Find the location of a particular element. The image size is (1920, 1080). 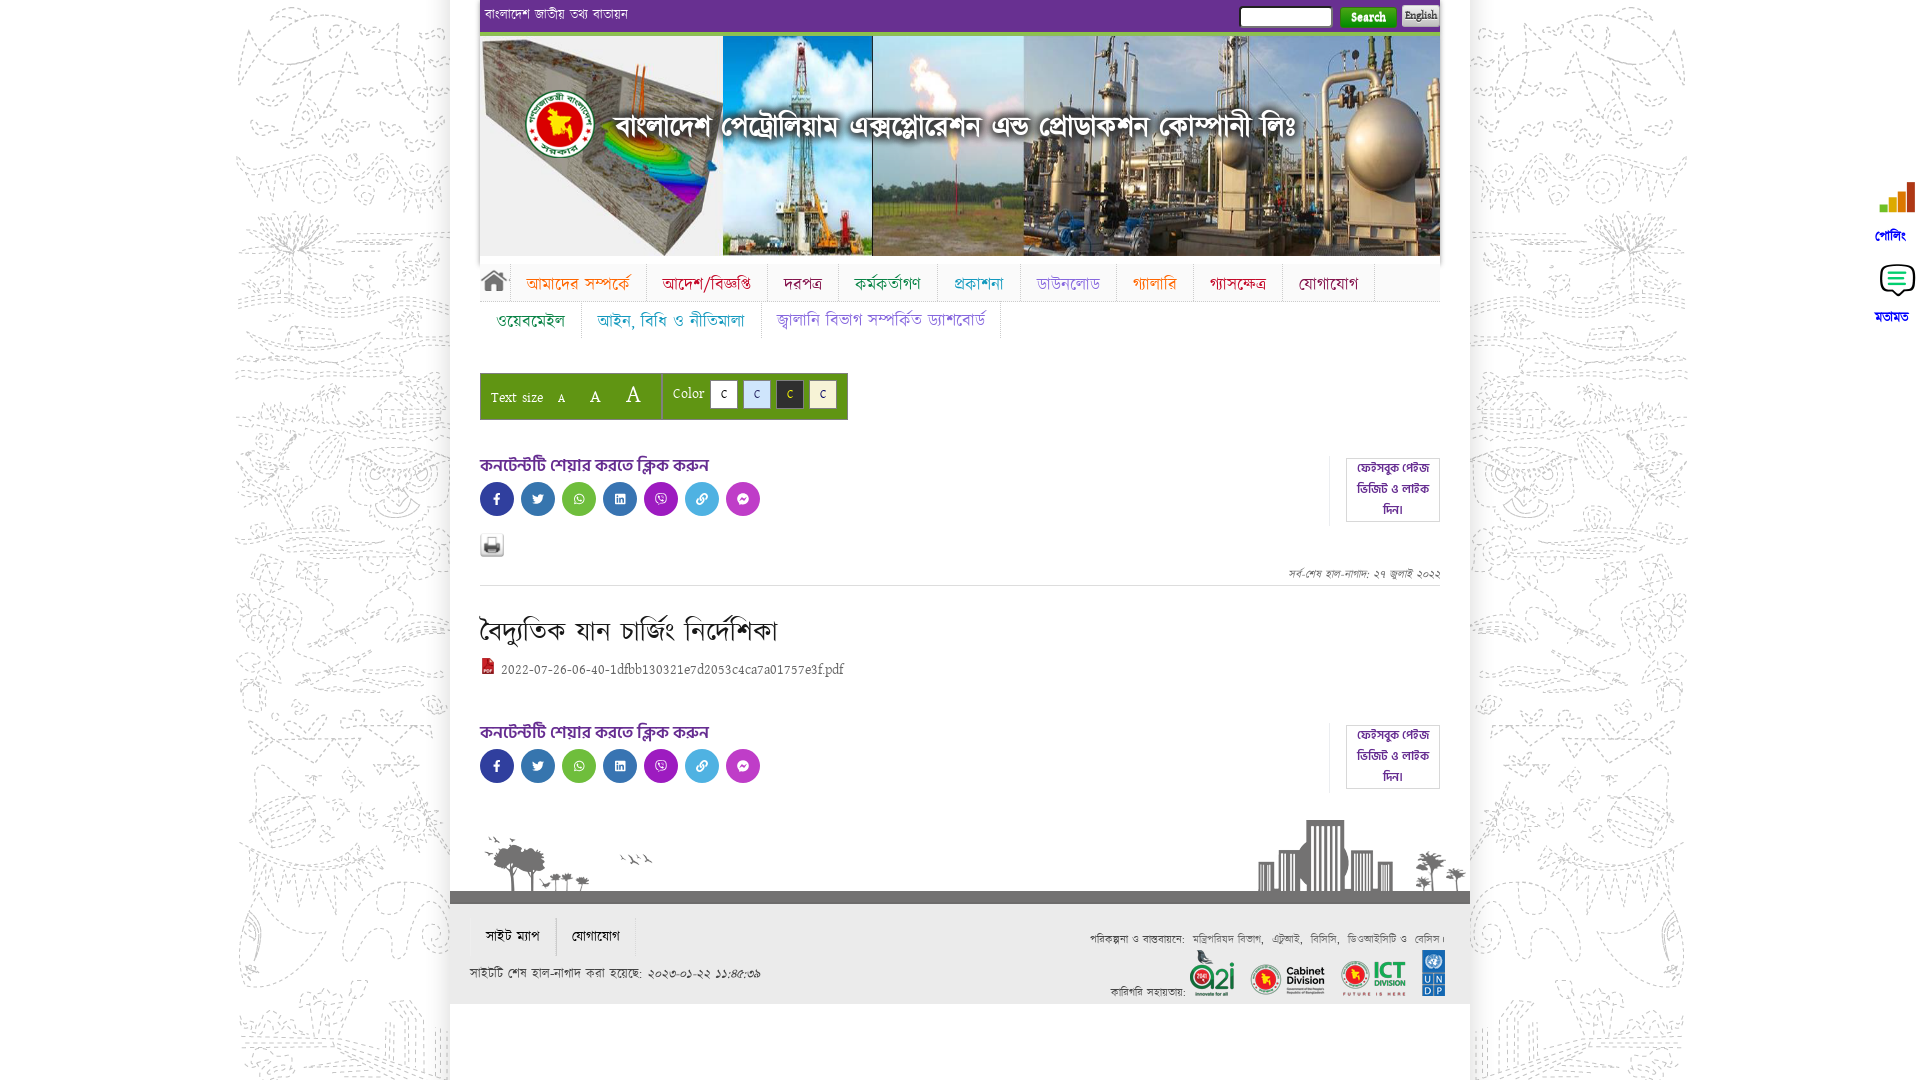

C is located at coordinates (724, 394).